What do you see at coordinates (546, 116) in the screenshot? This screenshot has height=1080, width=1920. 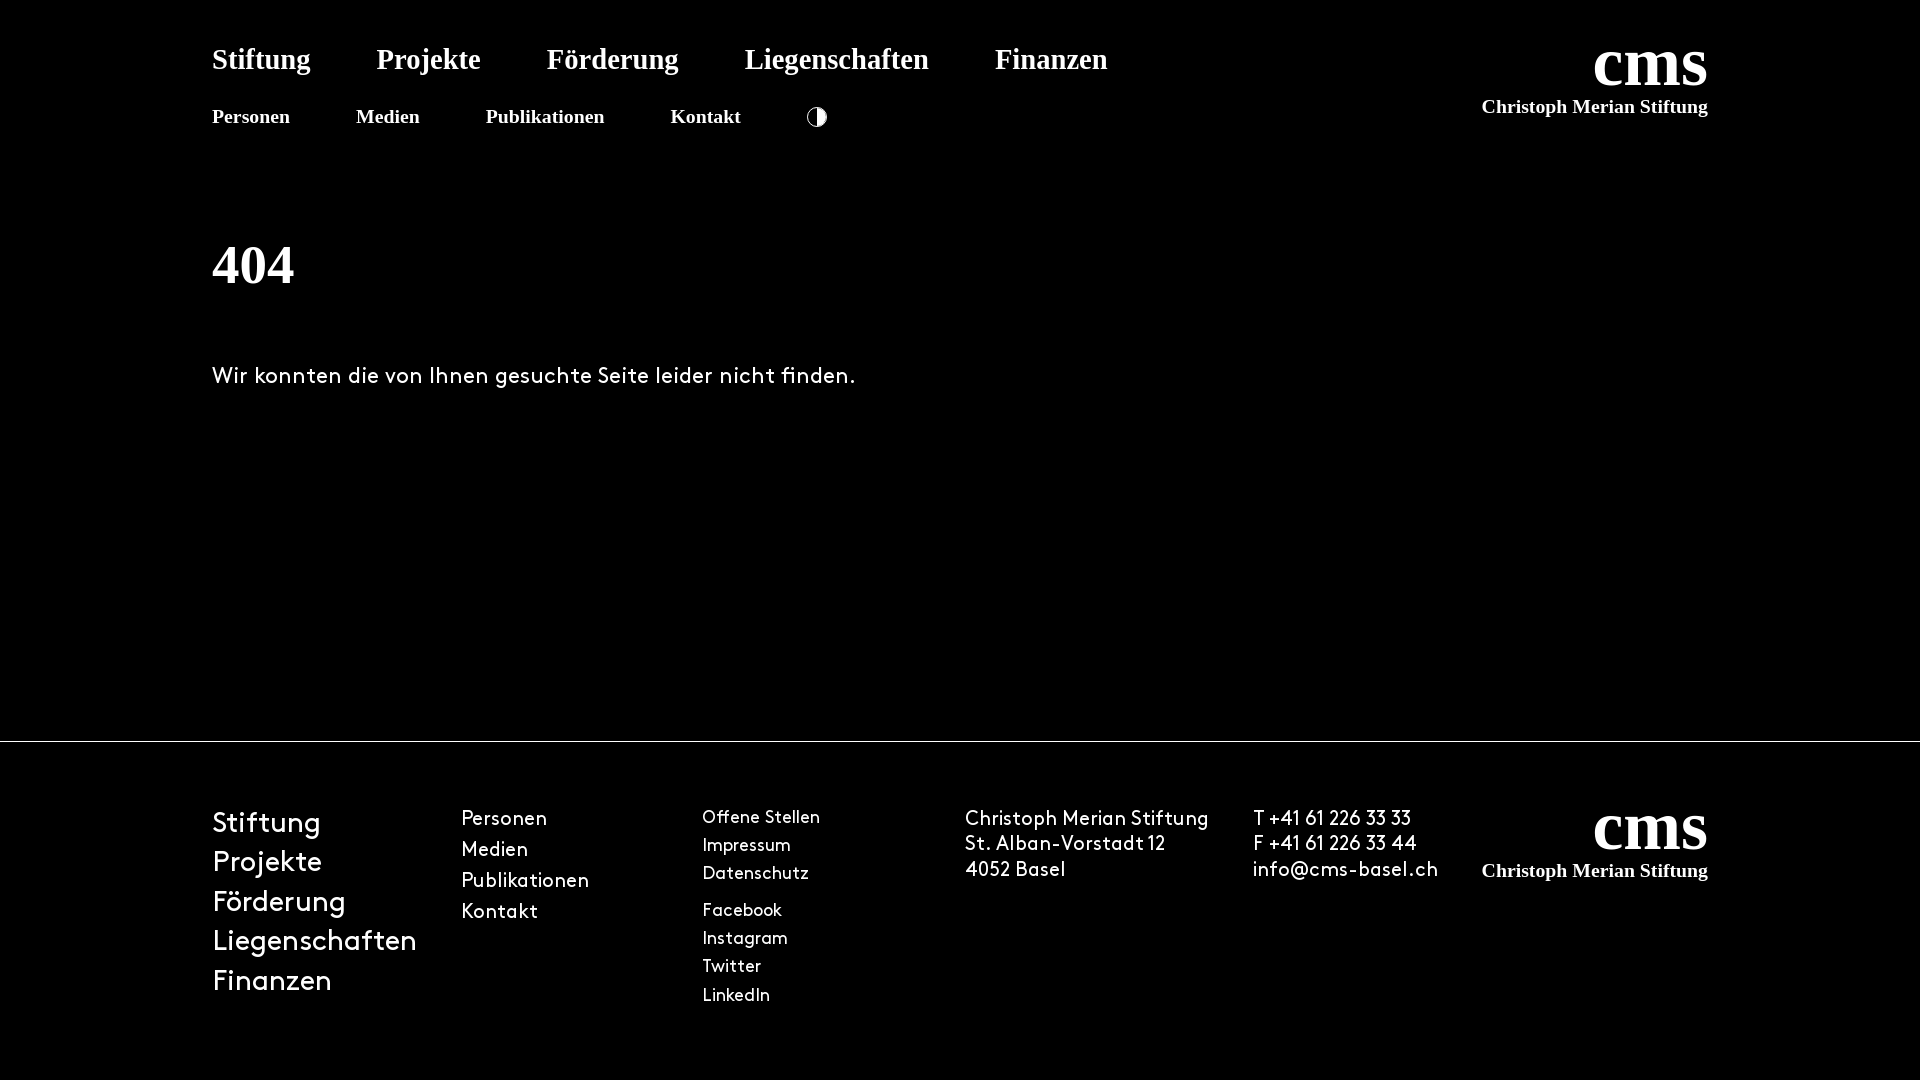 I see `Publikationen` at bounding box center [546, 116].